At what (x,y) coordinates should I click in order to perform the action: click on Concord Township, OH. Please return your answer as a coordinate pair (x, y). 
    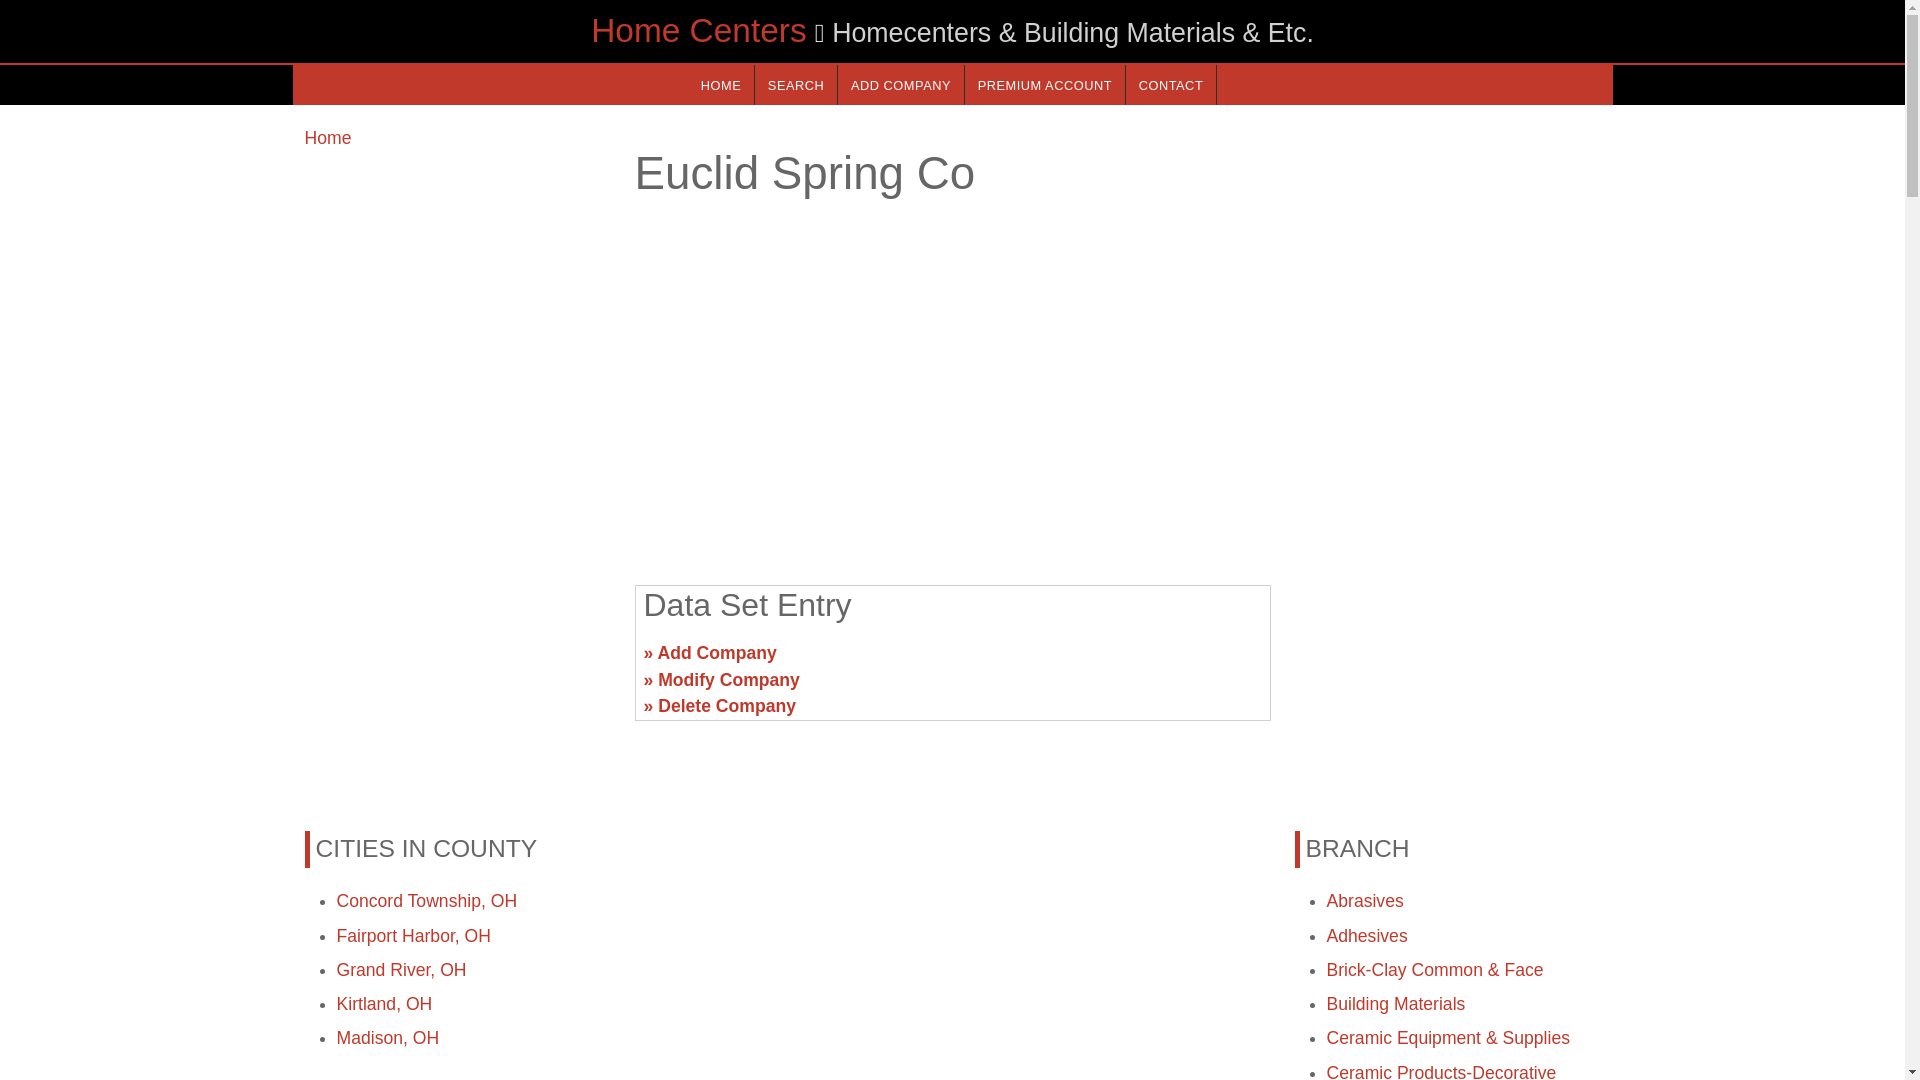
    Looking at the image, I should click on (426, 901).